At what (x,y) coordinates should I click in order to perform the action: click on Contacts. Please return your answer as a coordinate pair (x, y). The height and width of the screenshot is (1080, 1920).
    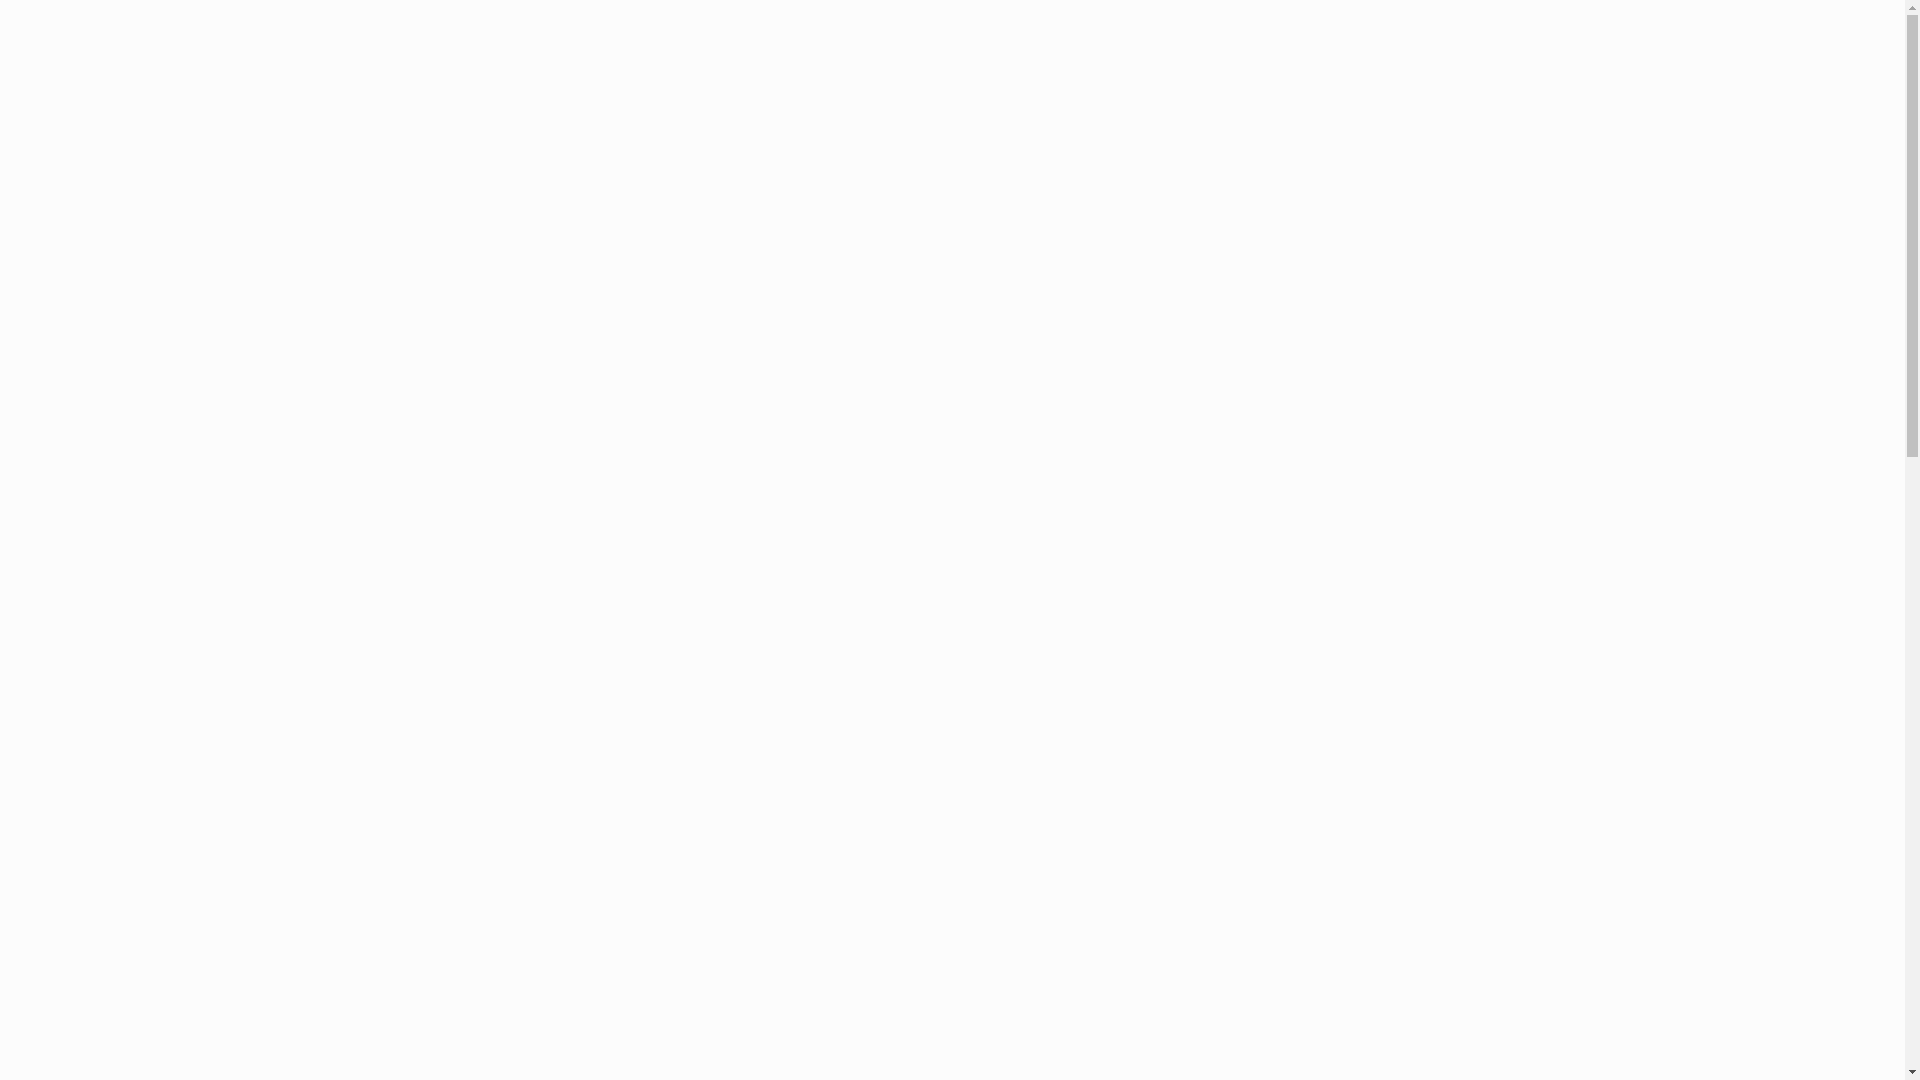
    Looking at the image, I should click on (1464, 60).